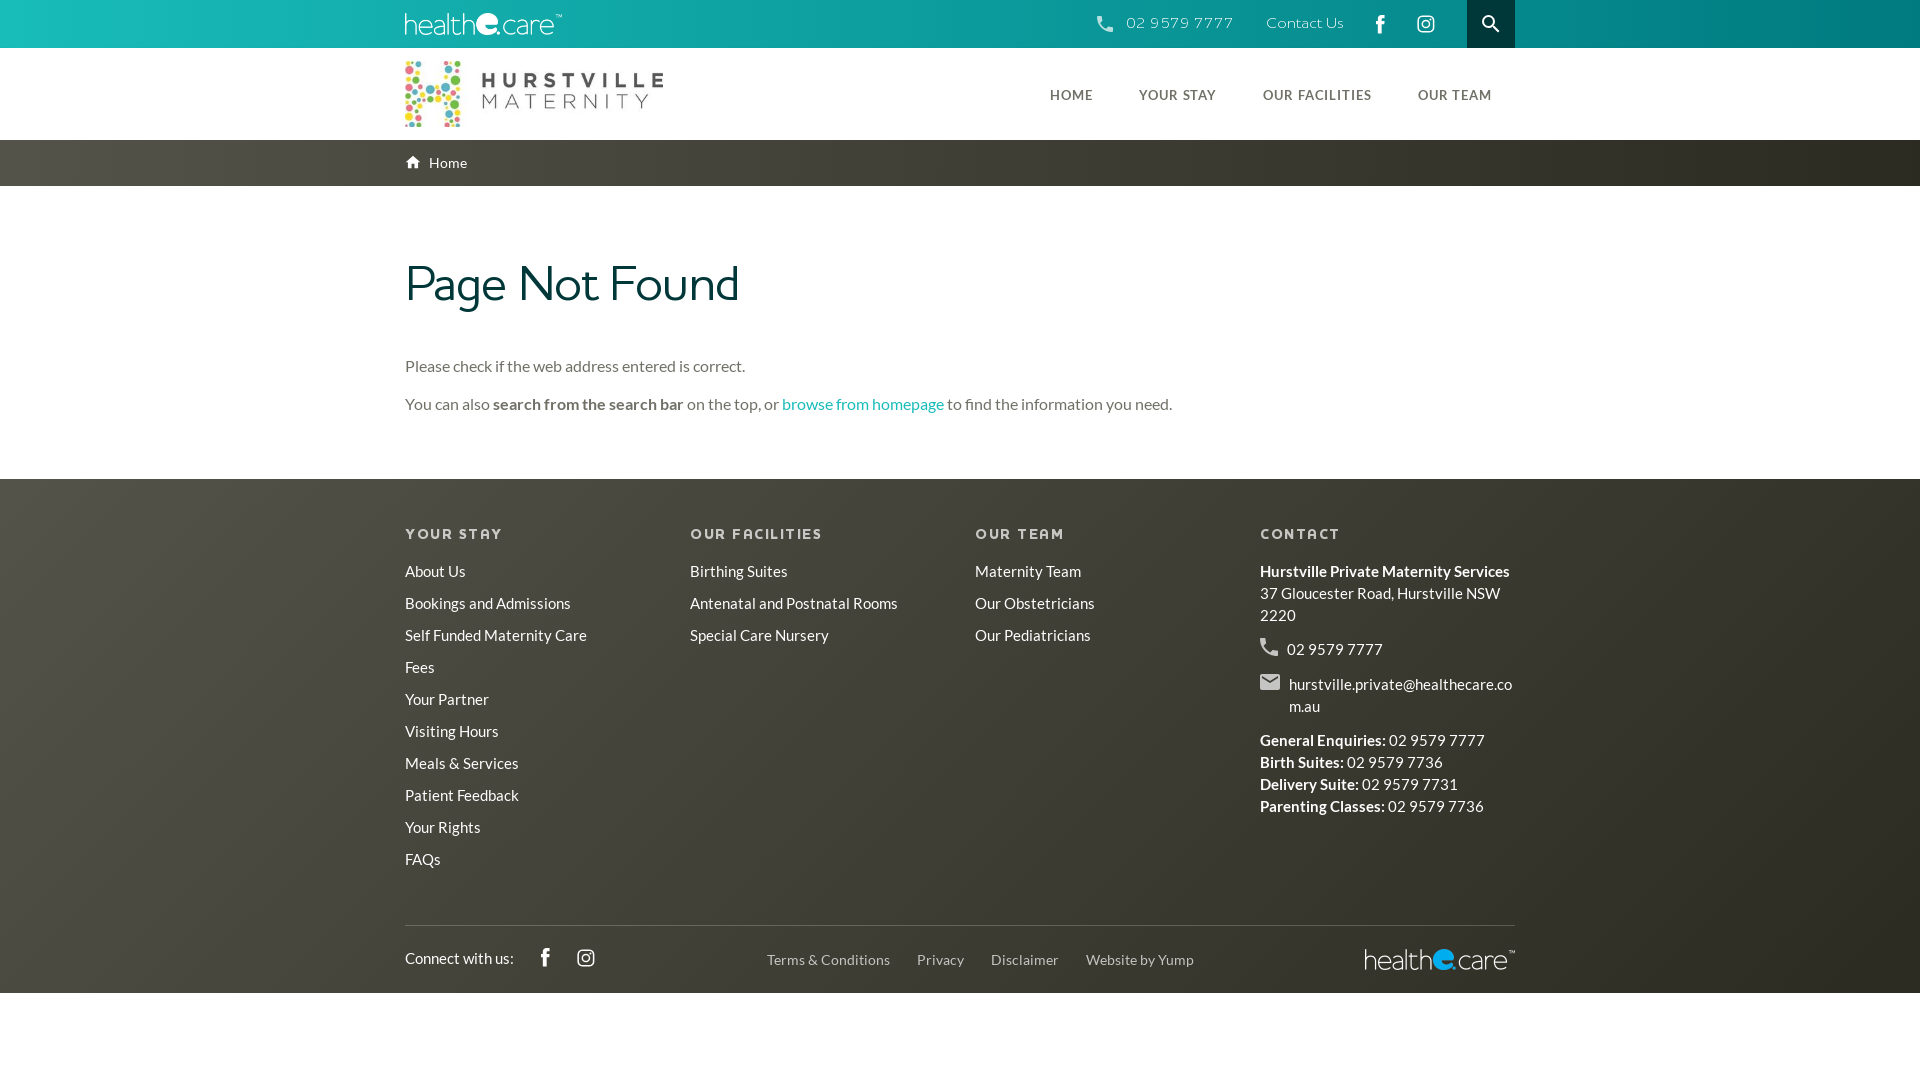 The height and width of the screenshot is (1080, 1920). I want to click on Facebook page - hurstvilleprivate, so click(547, 958).